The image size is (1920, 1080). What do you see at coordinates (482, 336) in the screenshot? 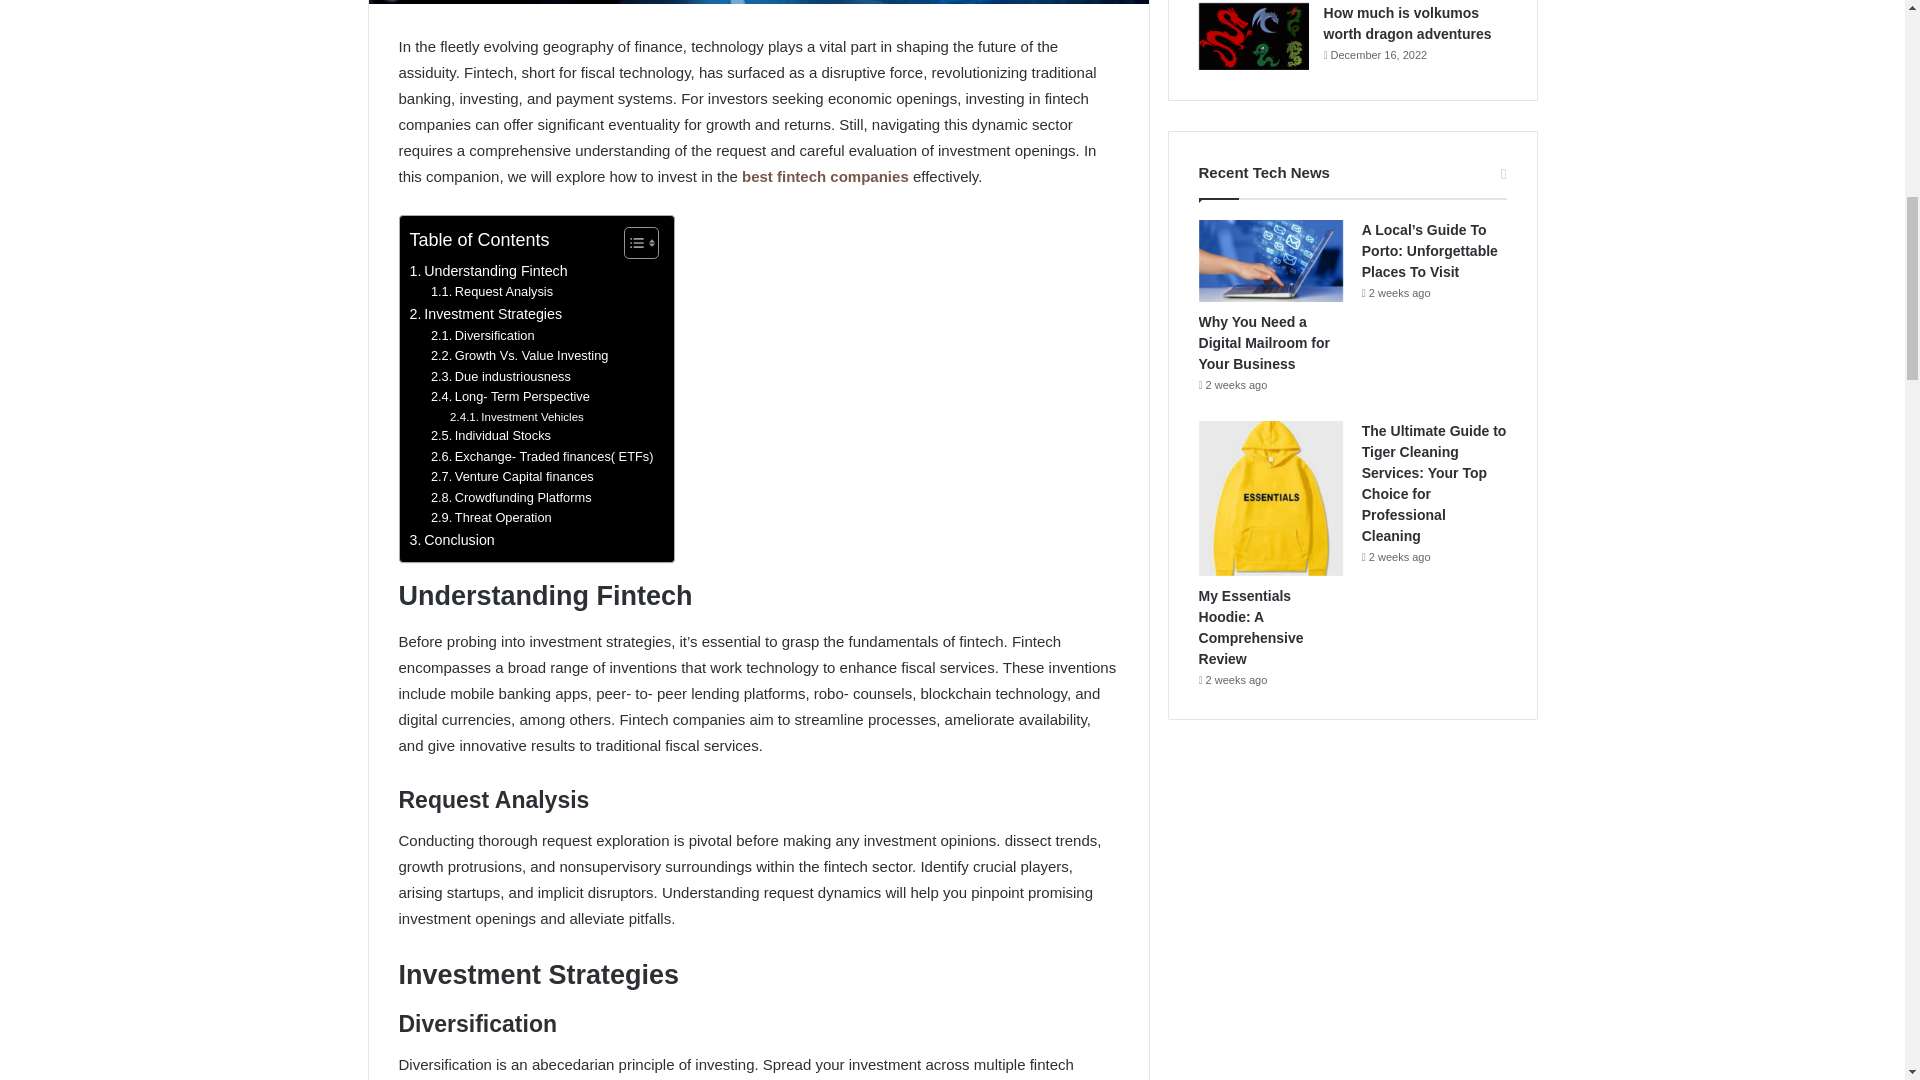
I see `Diversification` at bounding box center [482, 336].